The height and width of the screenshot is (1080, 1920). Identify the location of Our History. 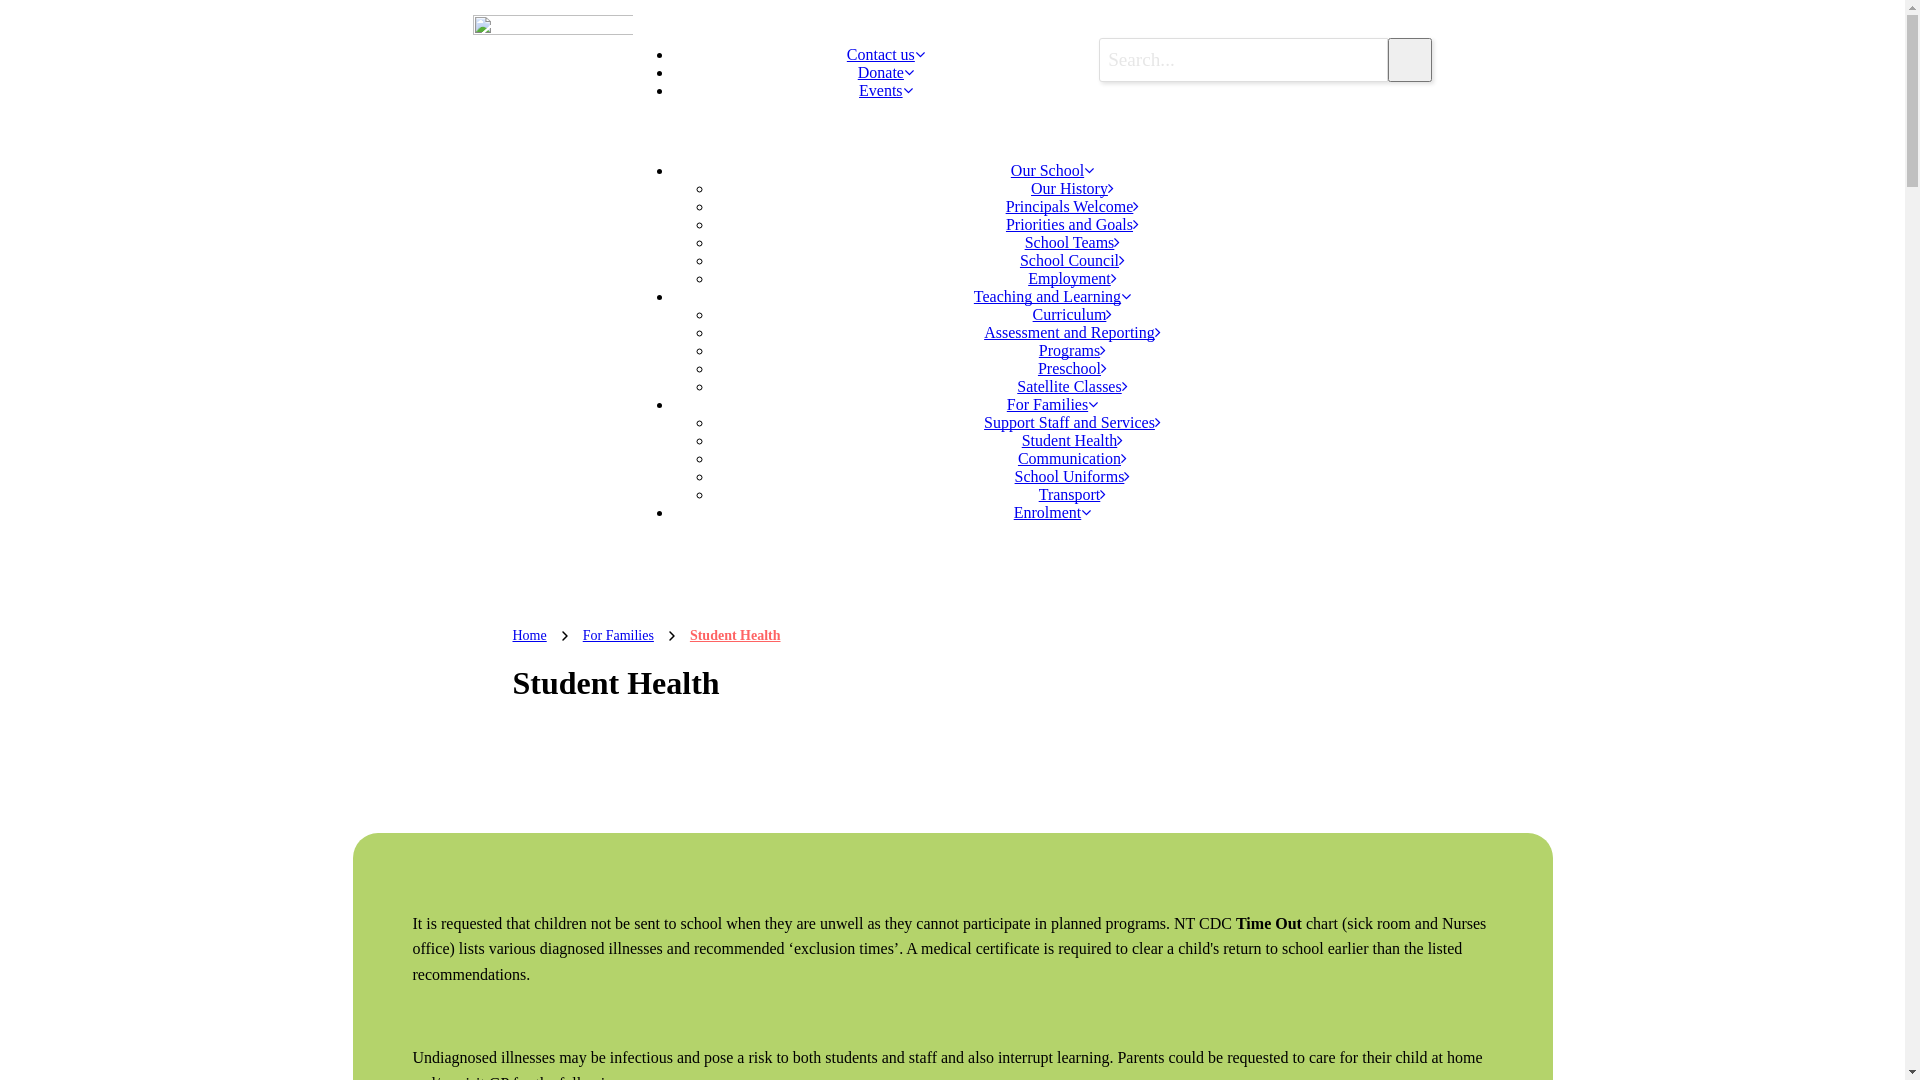
(1072, 188).